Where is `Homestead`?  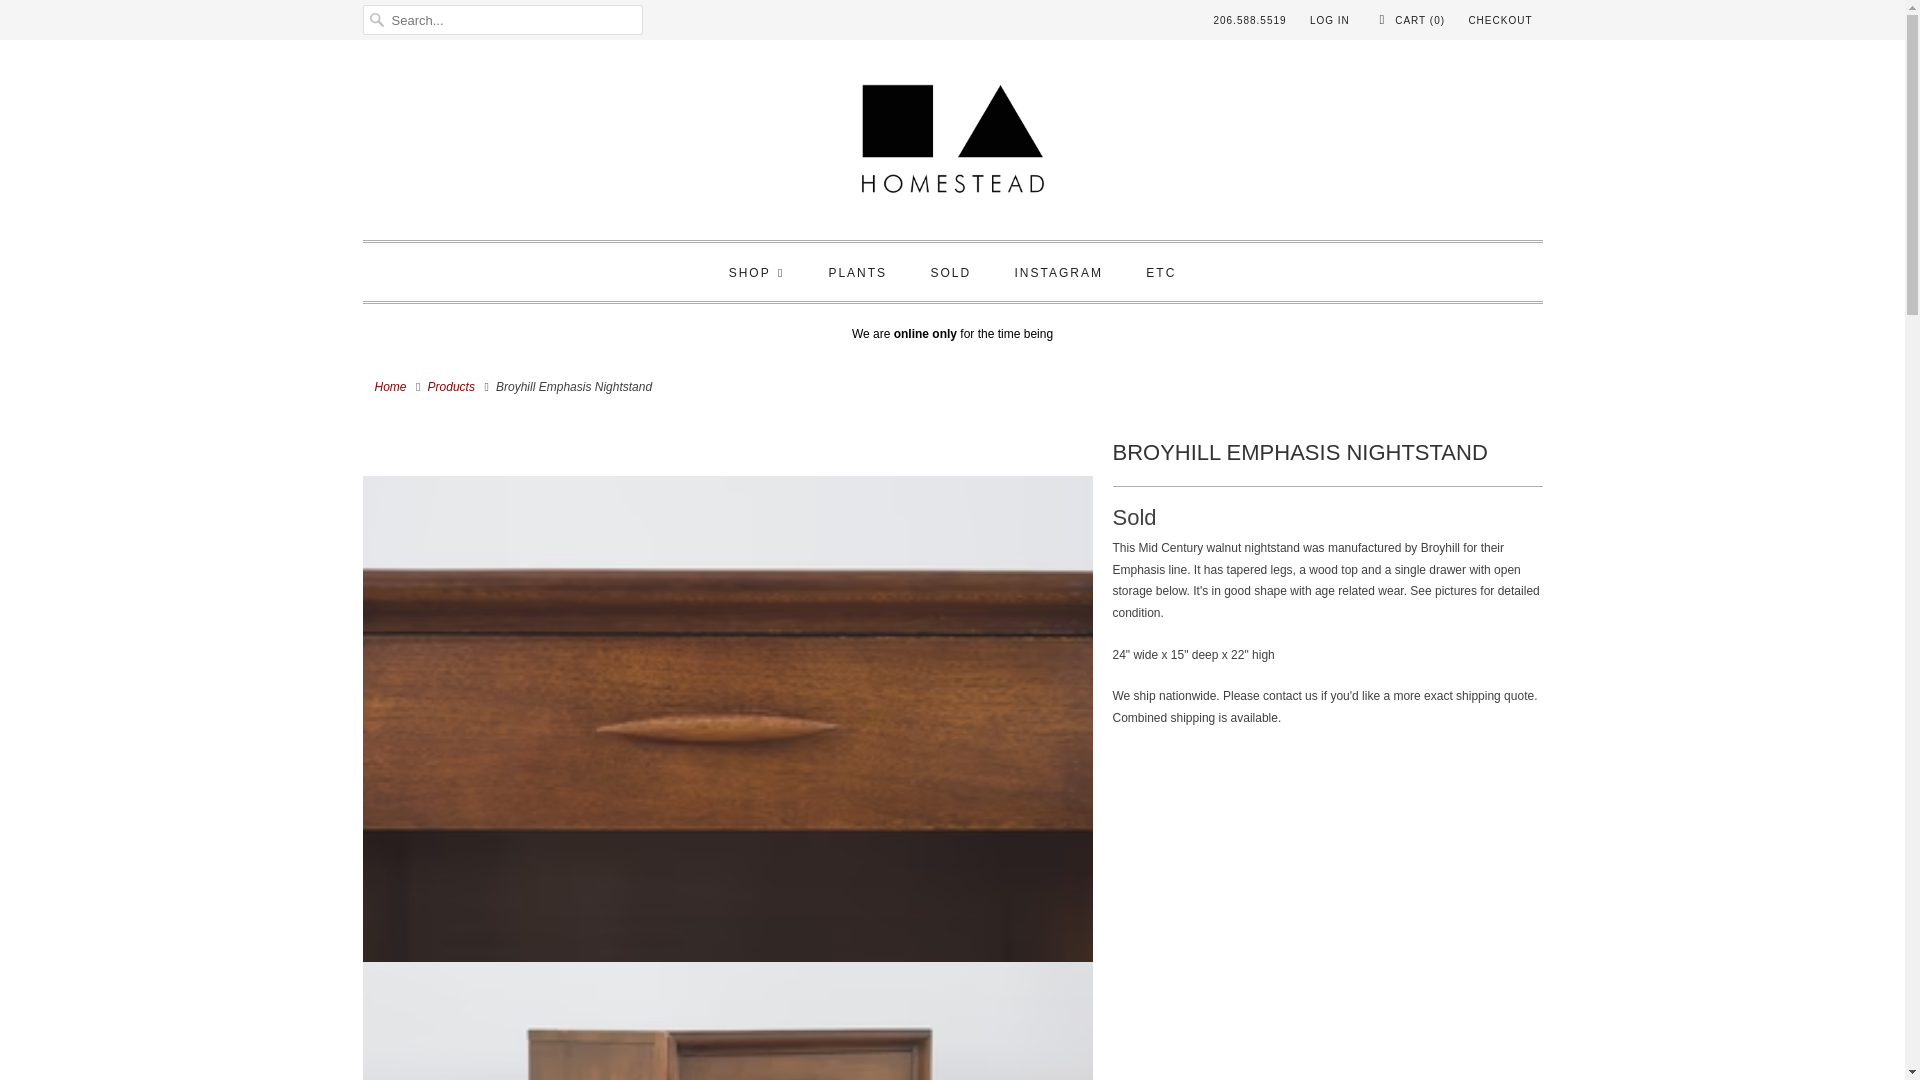
Homestead is located at coordinates (952, 145).